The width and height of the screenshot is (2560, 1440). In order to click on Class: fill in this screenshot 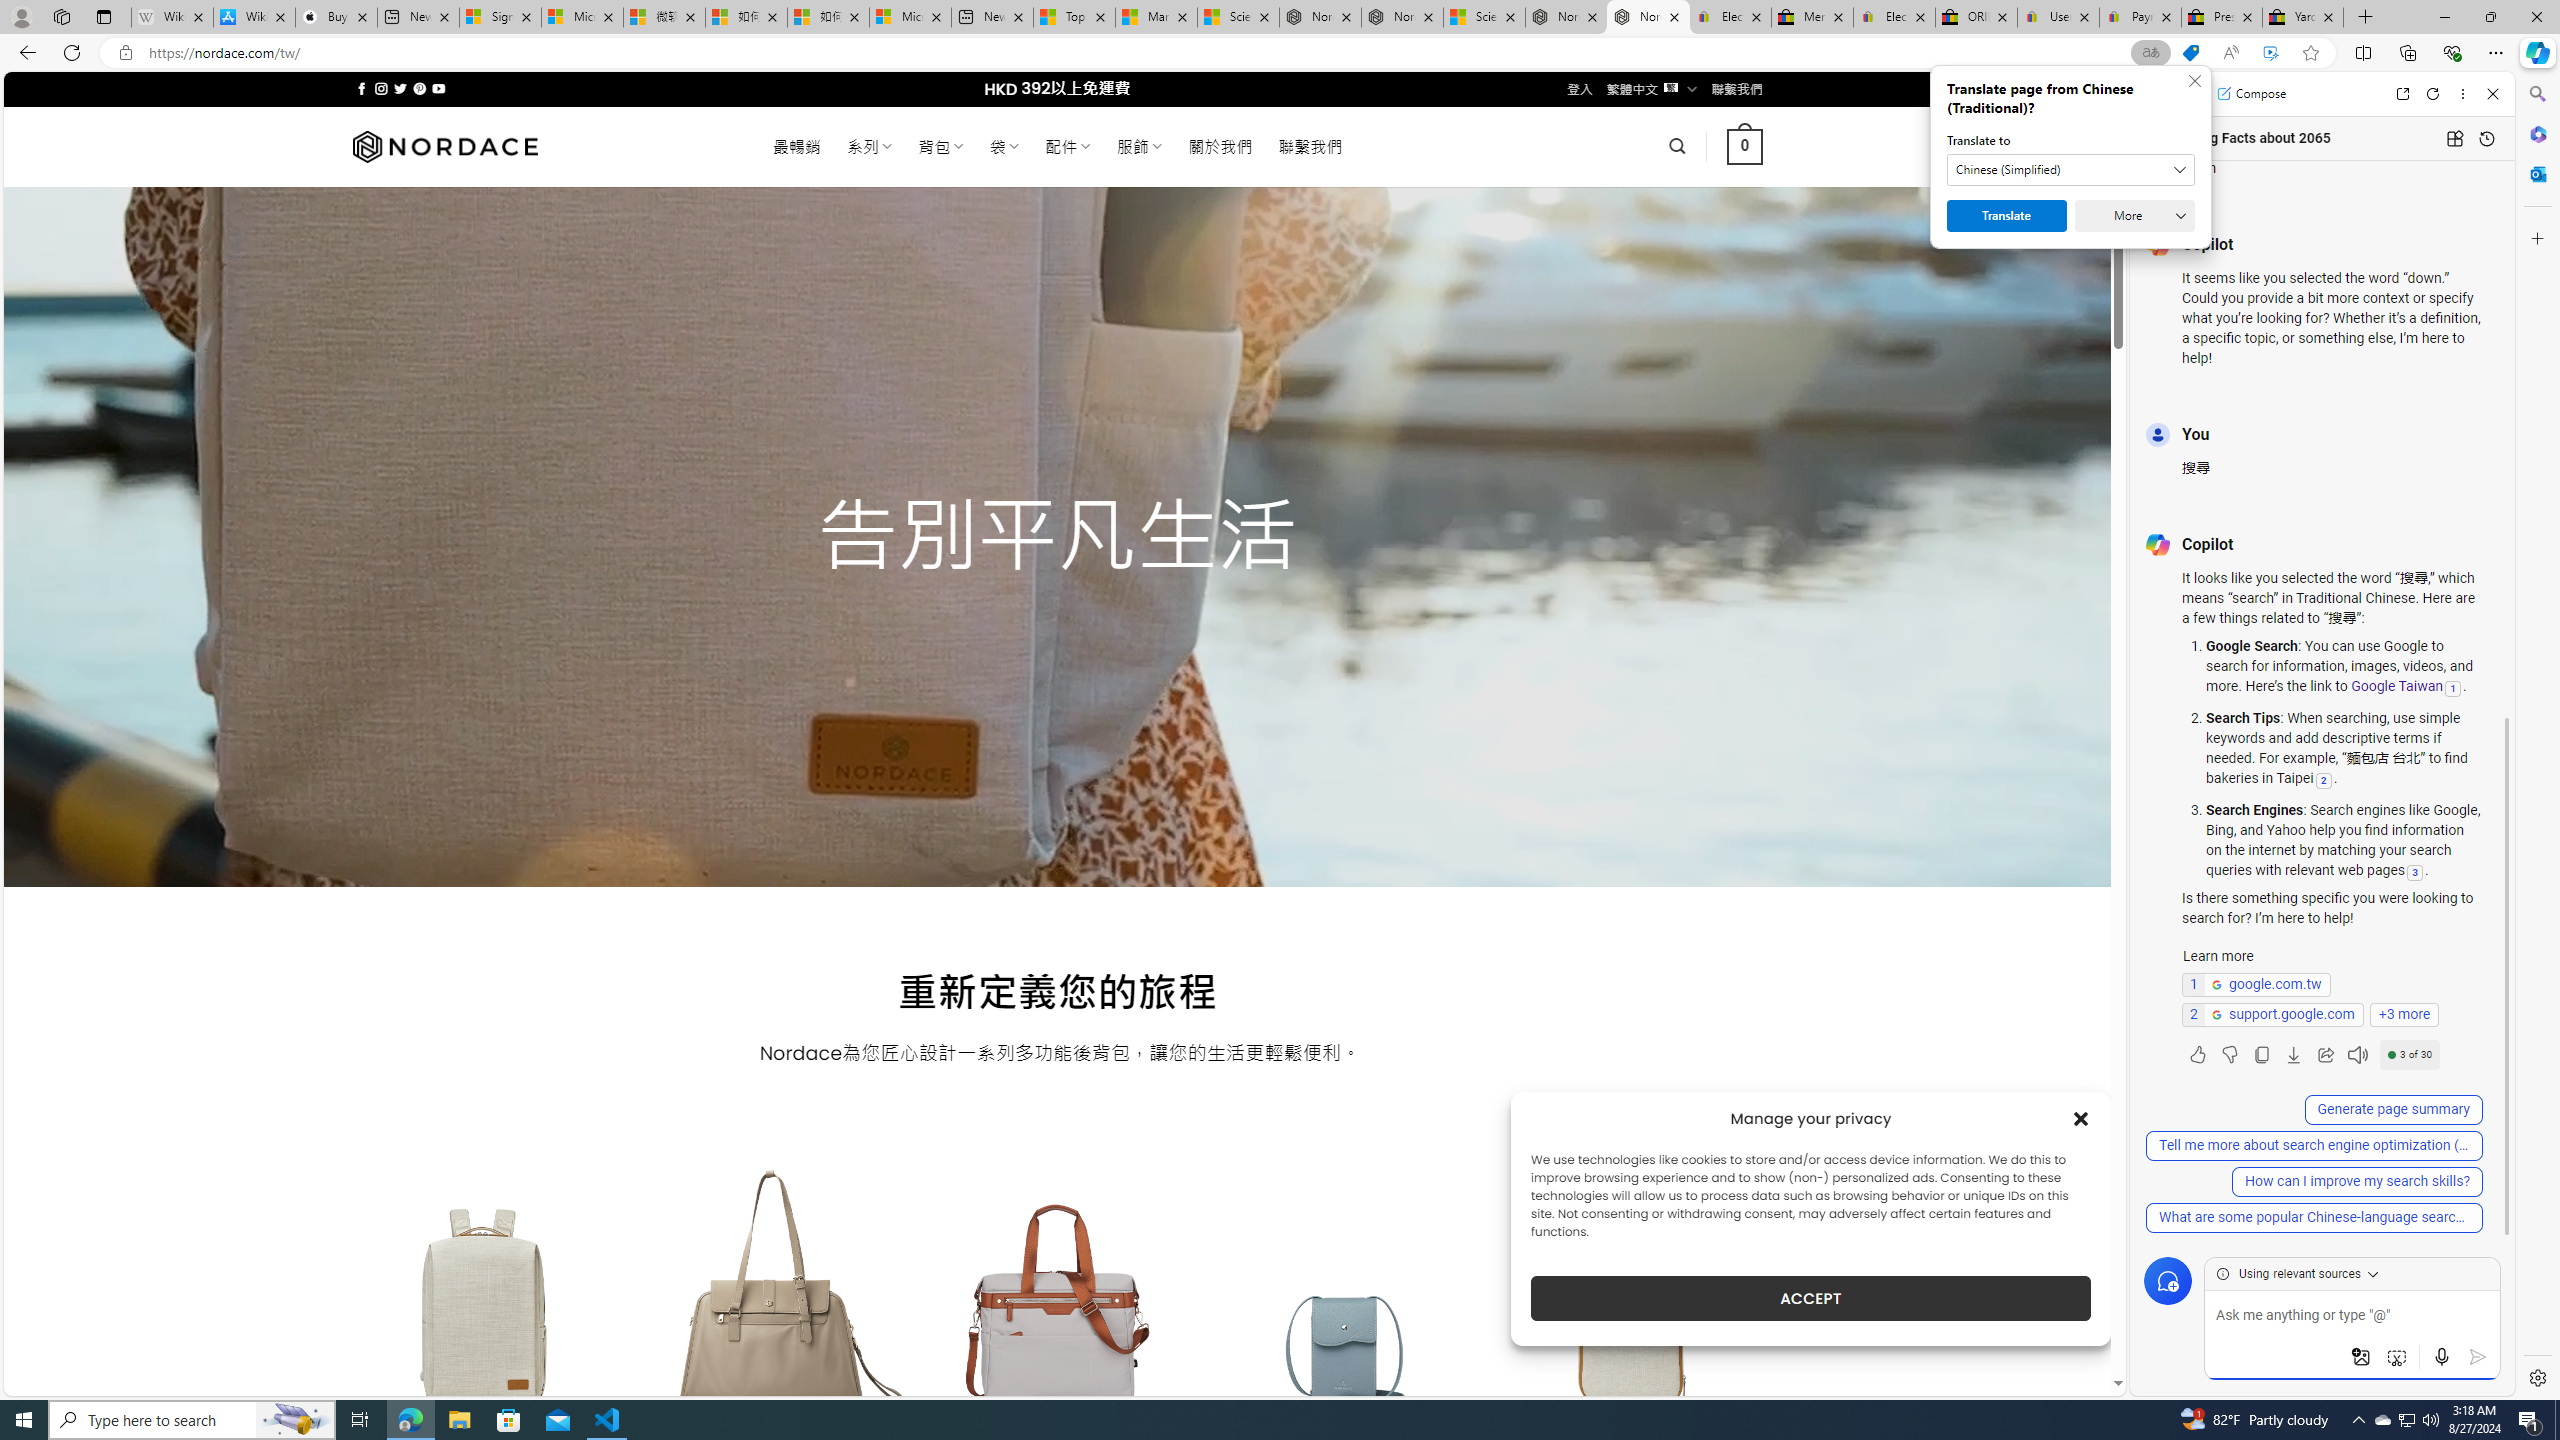, I will do `click(1634, 1318)`.